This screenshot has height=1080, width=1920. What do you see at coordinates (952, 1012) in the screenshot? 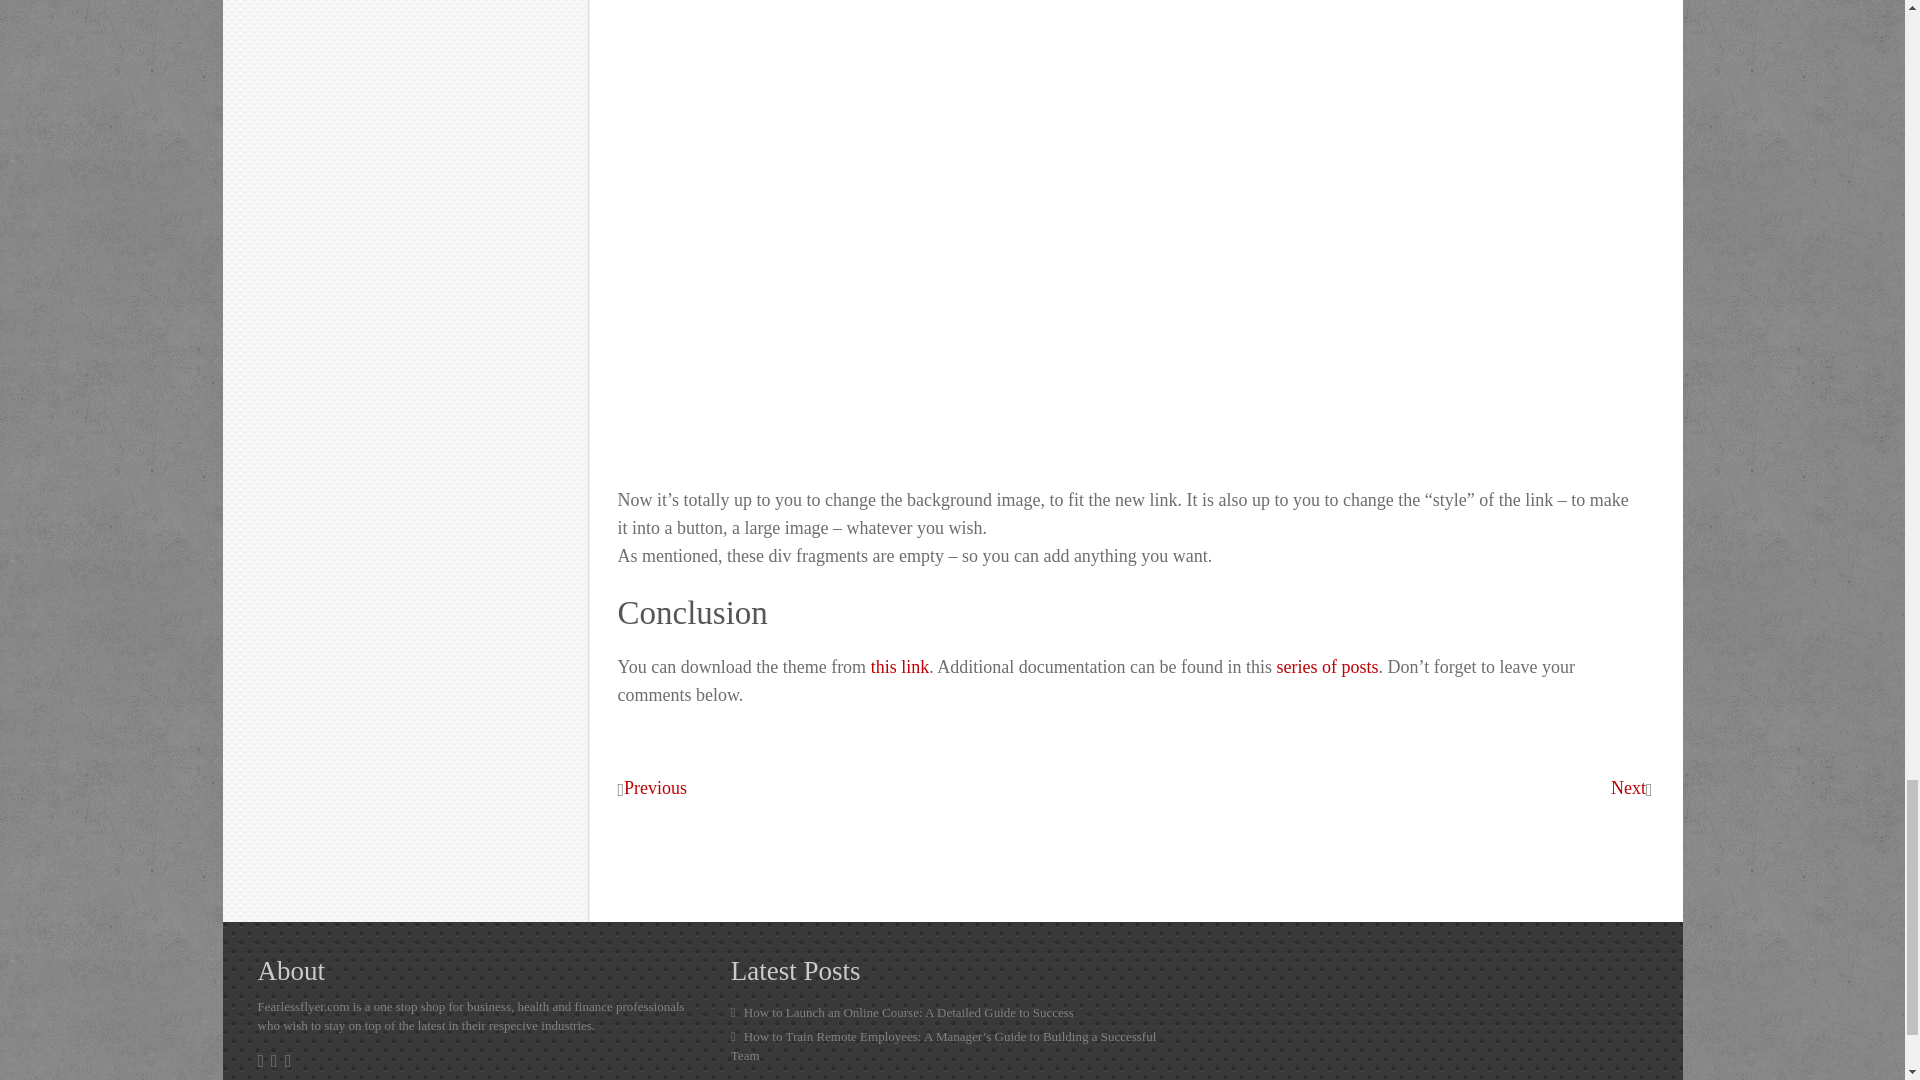
I see `How to Launch an Online Course: A Detailed Guide to Success` at bounding box center [952, 1012].